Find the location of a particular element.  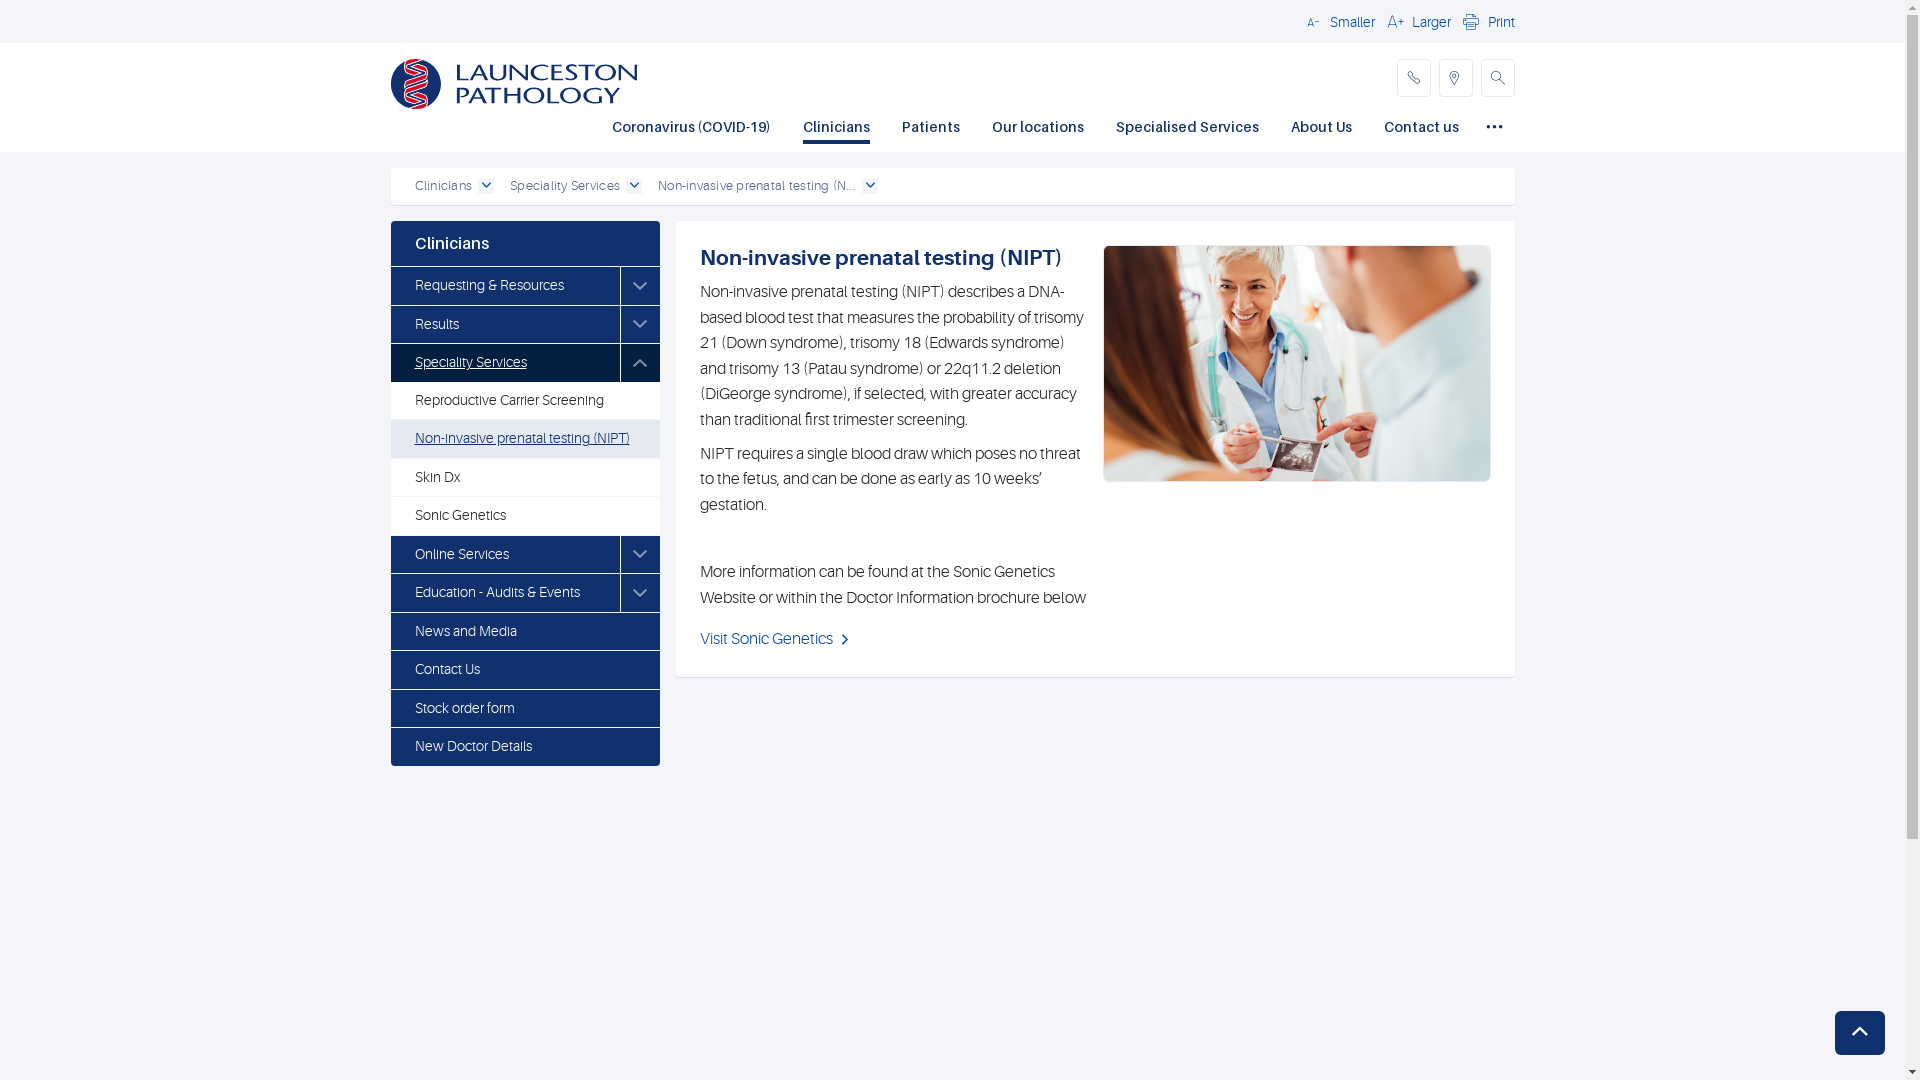

Visit Sonic Genetics is located at coordinates (778, 640).